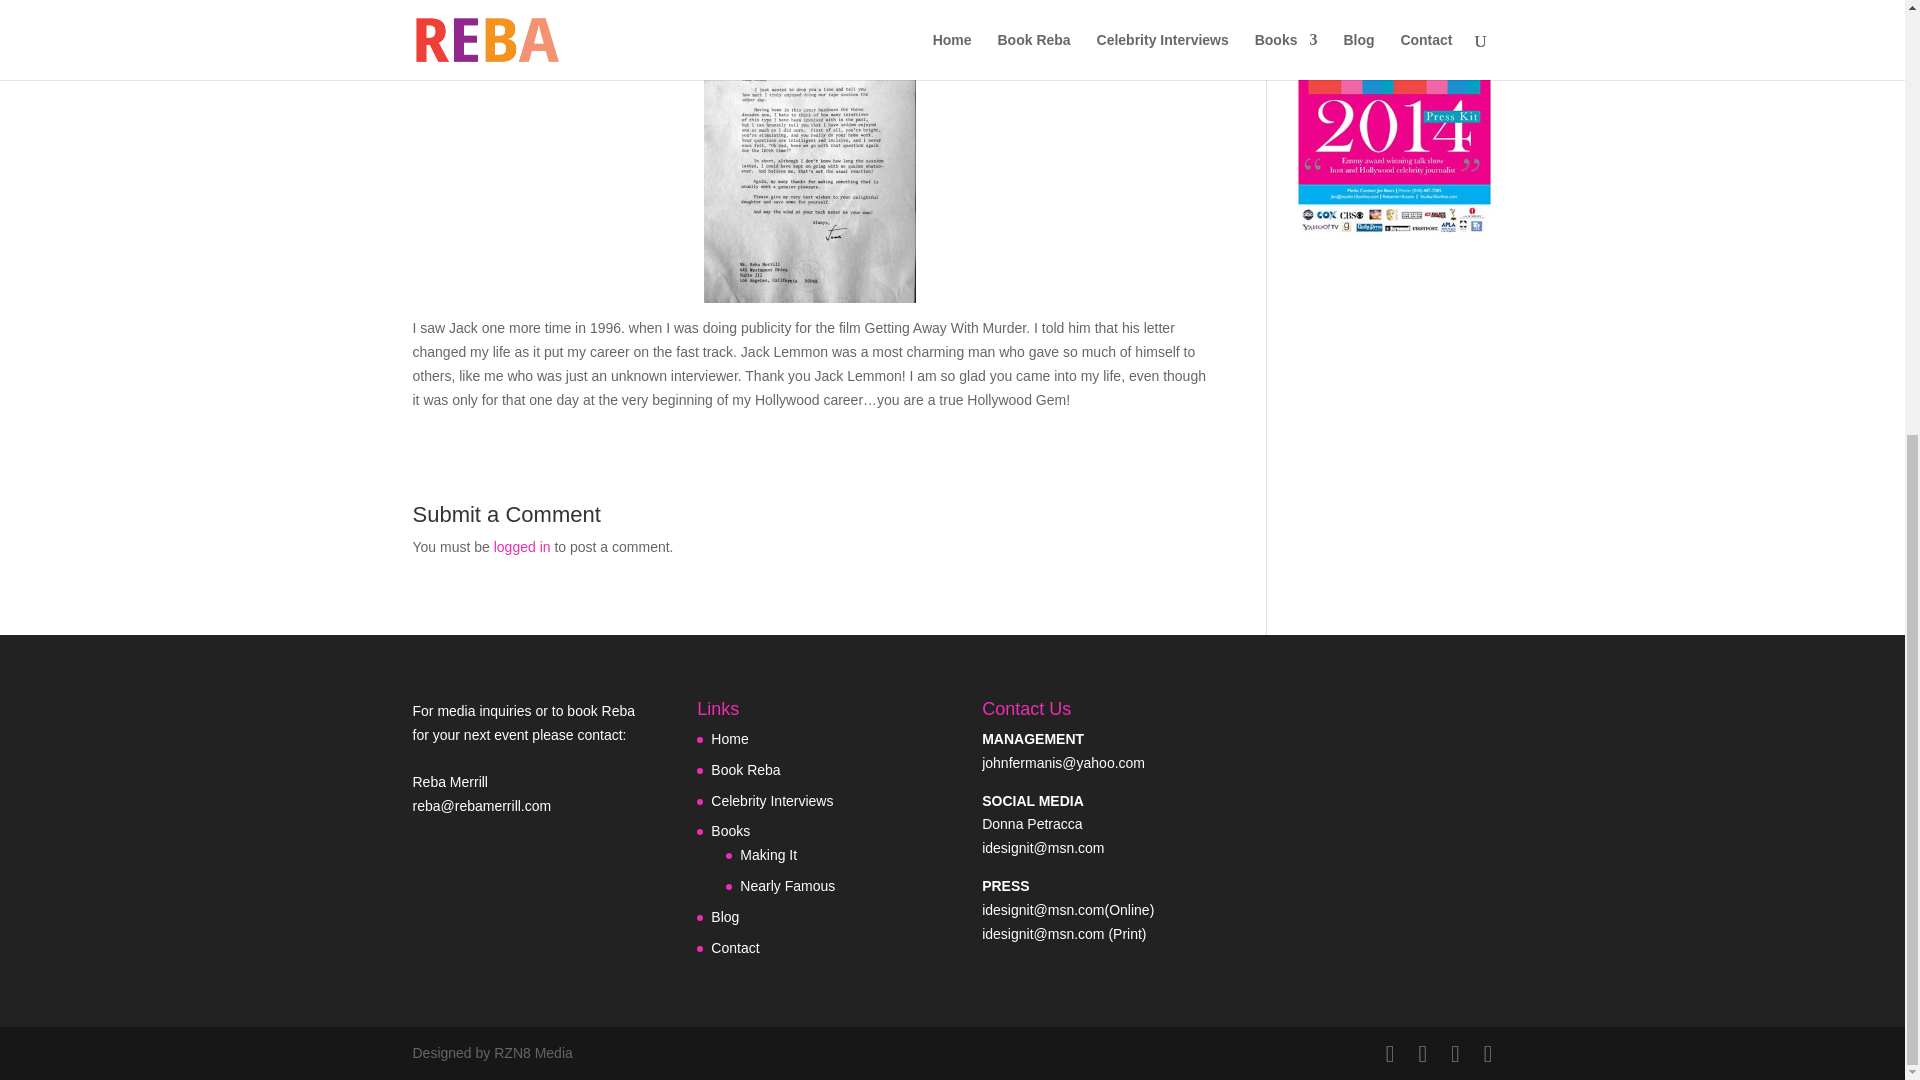  I want to click on Nearly Famous, so click(787, 886).